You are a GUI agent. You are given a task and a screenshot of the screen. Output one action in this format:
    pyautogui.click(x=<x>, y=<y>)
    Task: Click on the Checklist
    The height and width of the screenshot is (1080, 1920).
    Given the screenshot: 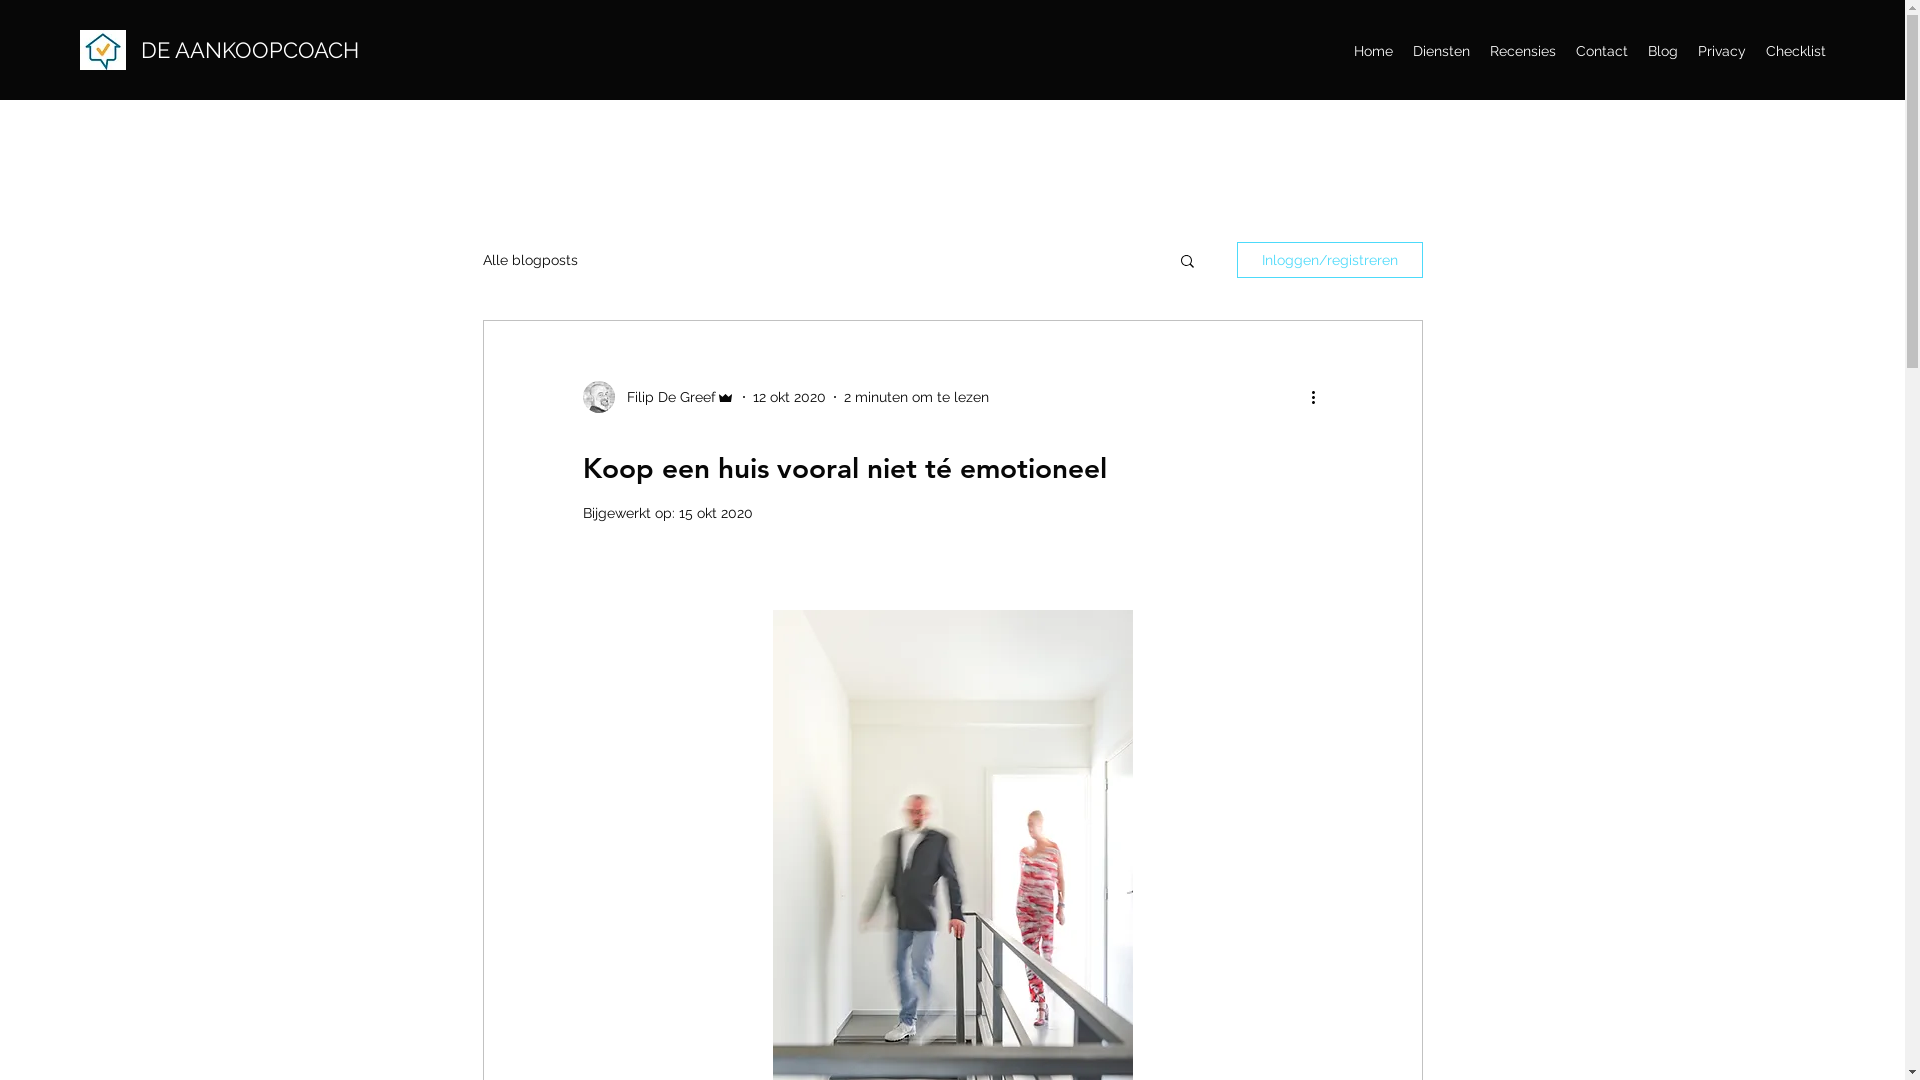 What is the action you would take?
    pyautogui.click(x=1796, y=51)
    